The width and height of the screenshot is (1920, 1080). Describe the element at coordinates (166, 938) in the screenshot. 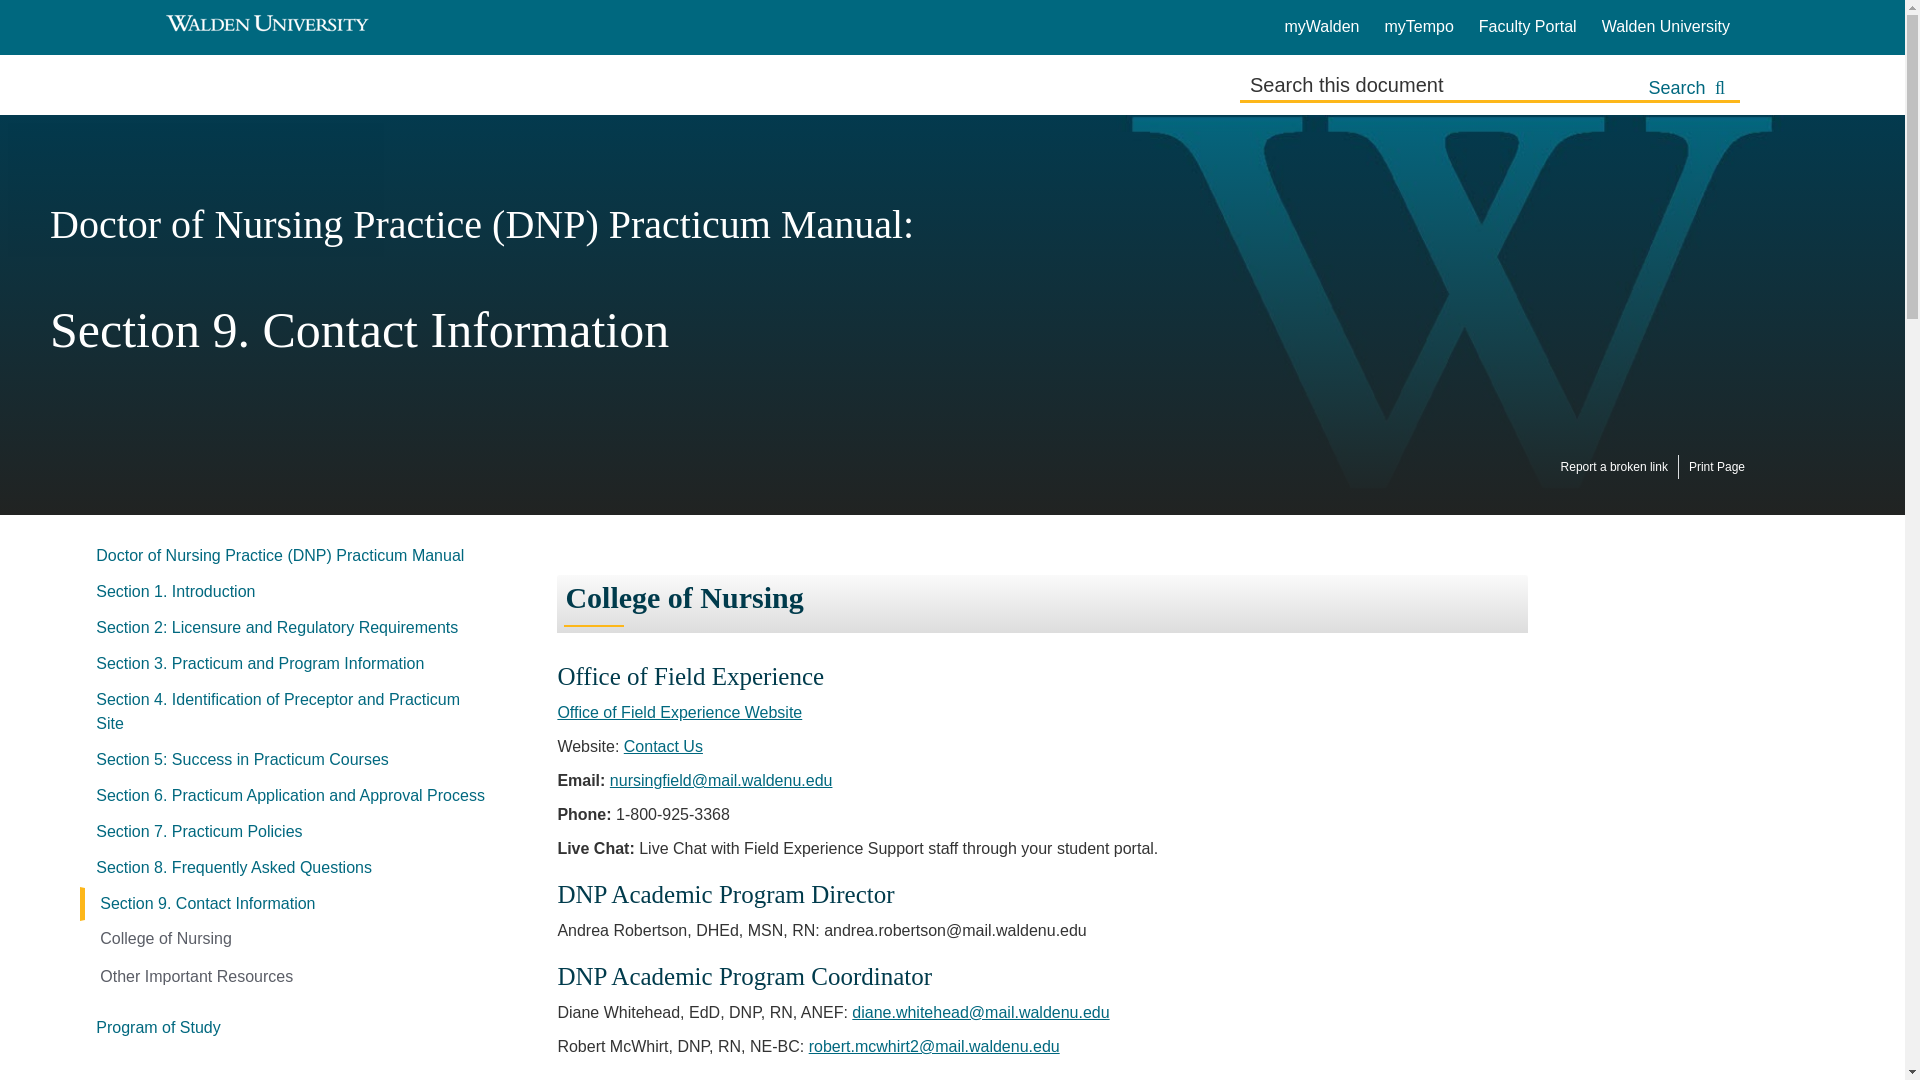

I see `College of Nursing` at that location.